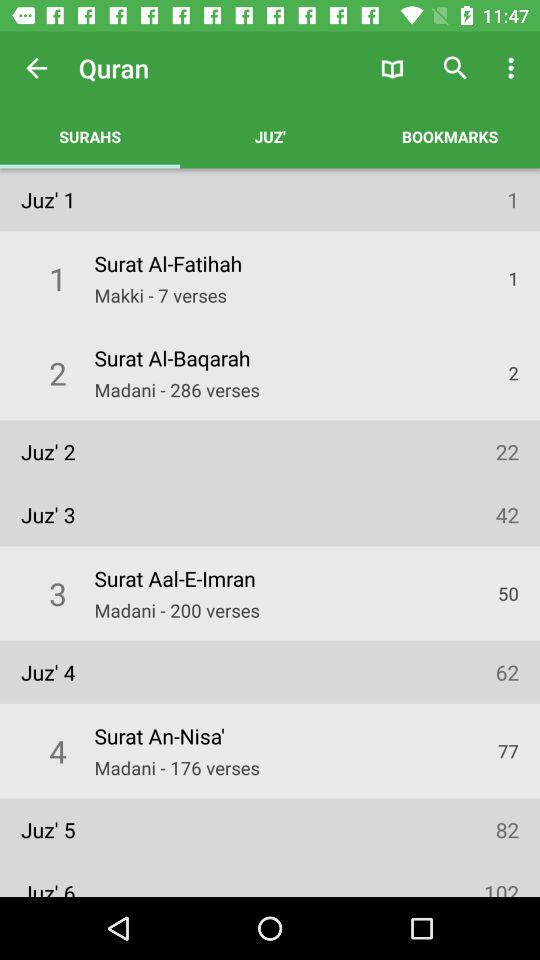 This screenshot has height=960, width=540. What do you see at coordinates (270, 136) in the screenshot?
I see `press the item above surat al-fatihah item` at bounding box center [270, 136].